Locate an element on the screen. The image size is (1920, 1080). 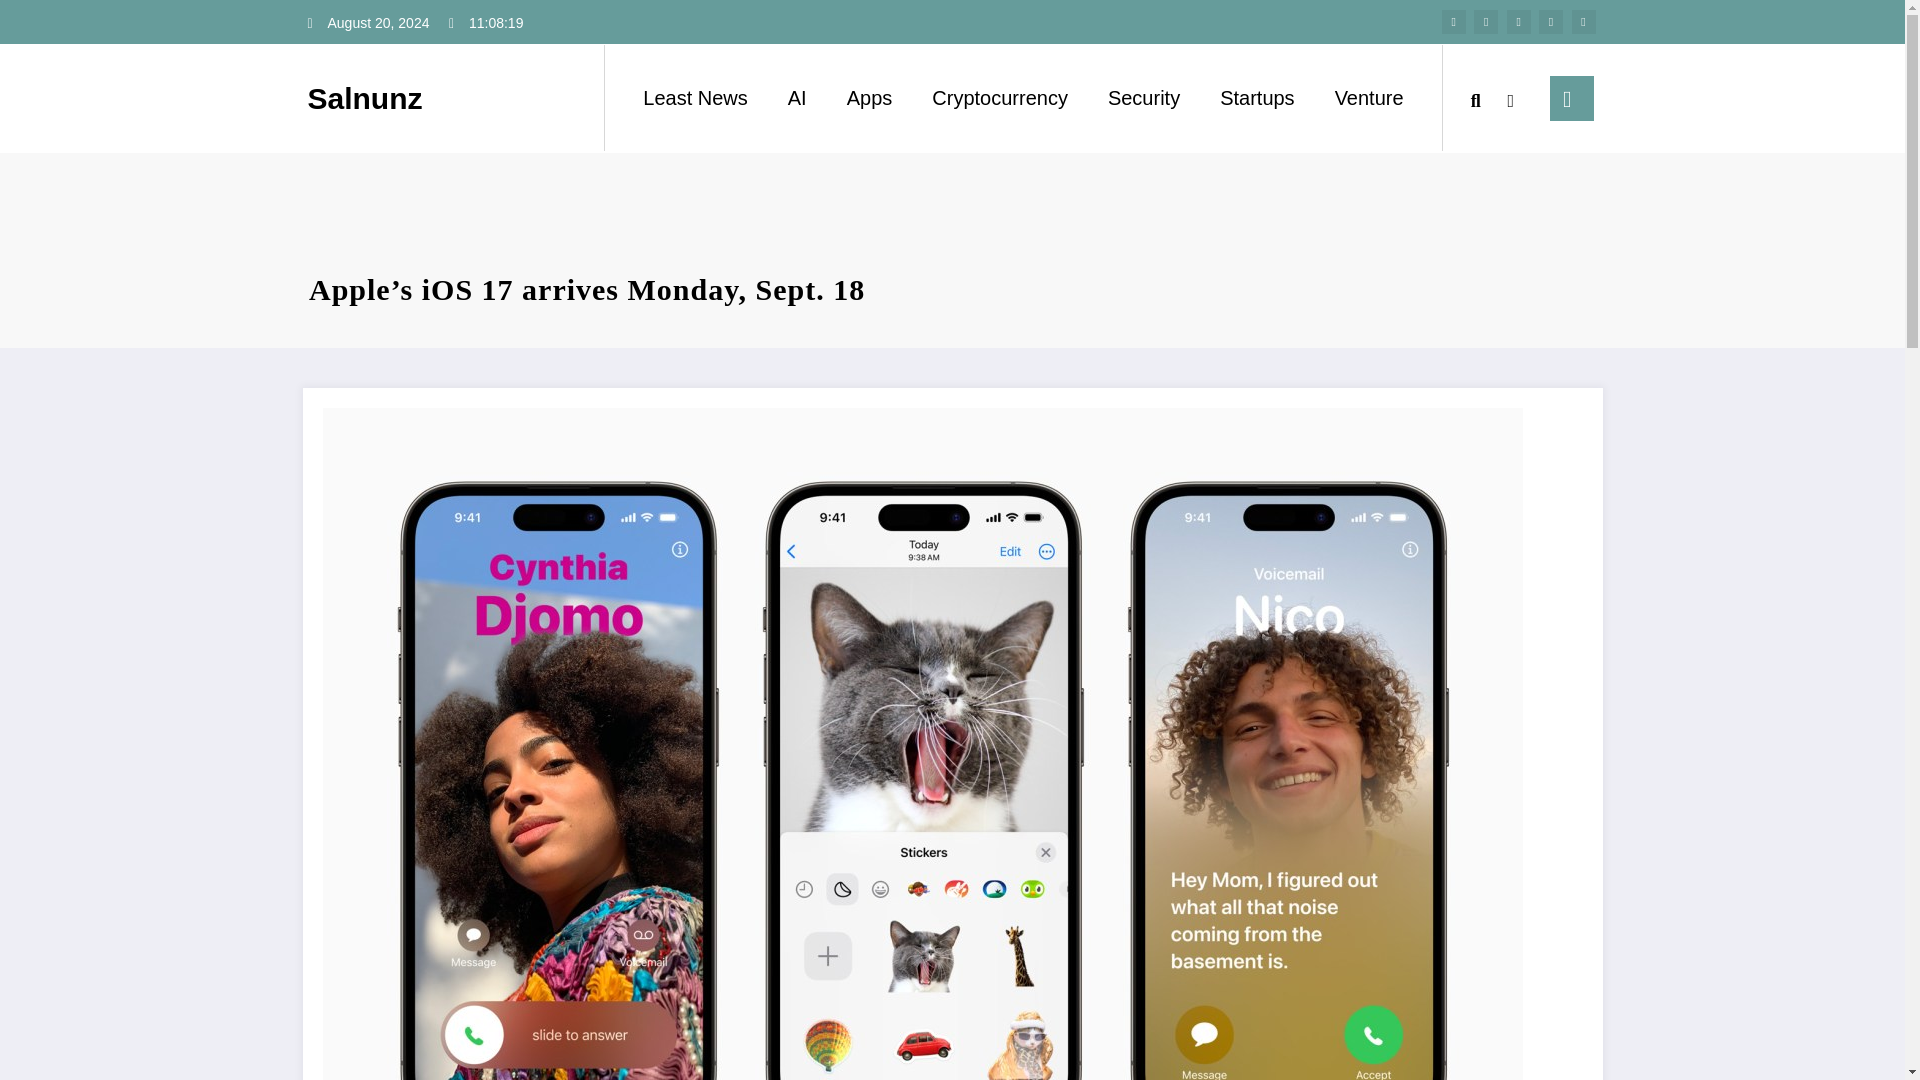
youtube is located at coordinates (1584, 21).